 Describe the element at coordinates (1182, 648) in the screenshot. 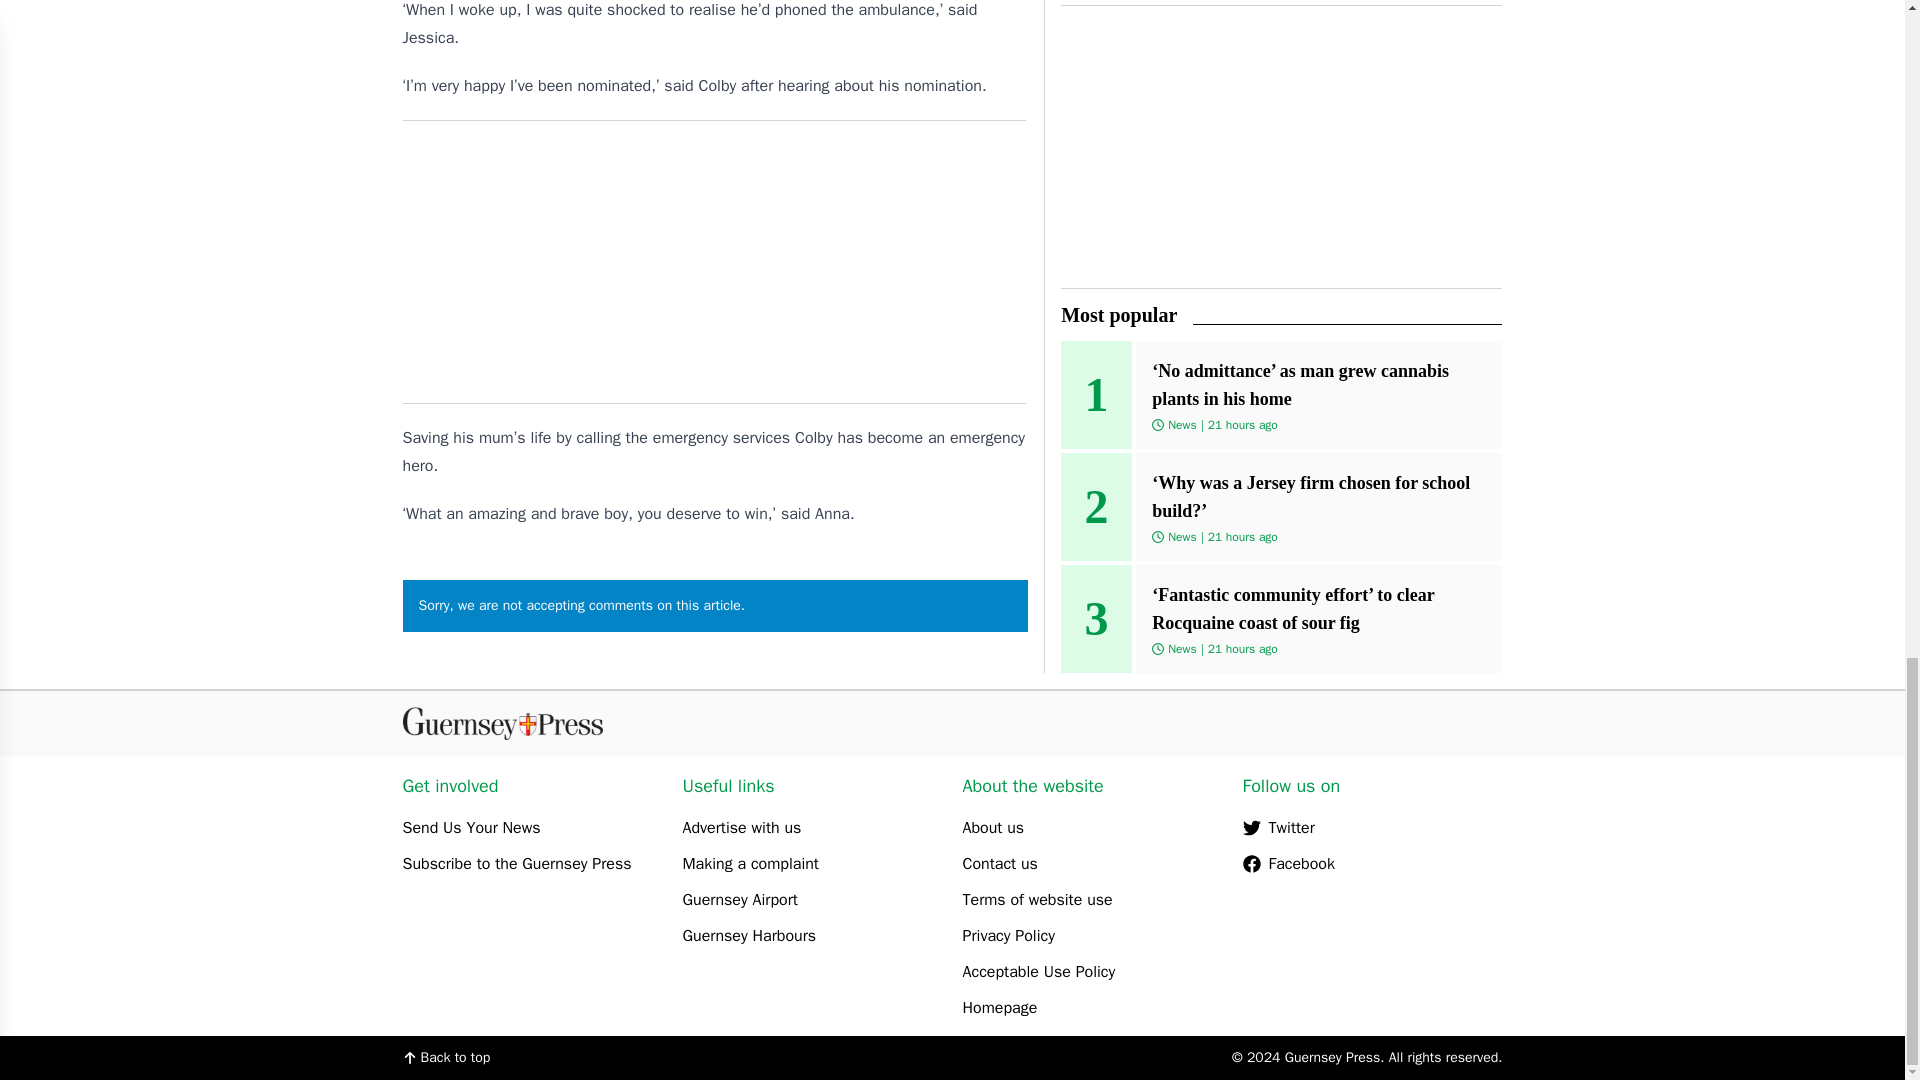

I see `News` at that location.